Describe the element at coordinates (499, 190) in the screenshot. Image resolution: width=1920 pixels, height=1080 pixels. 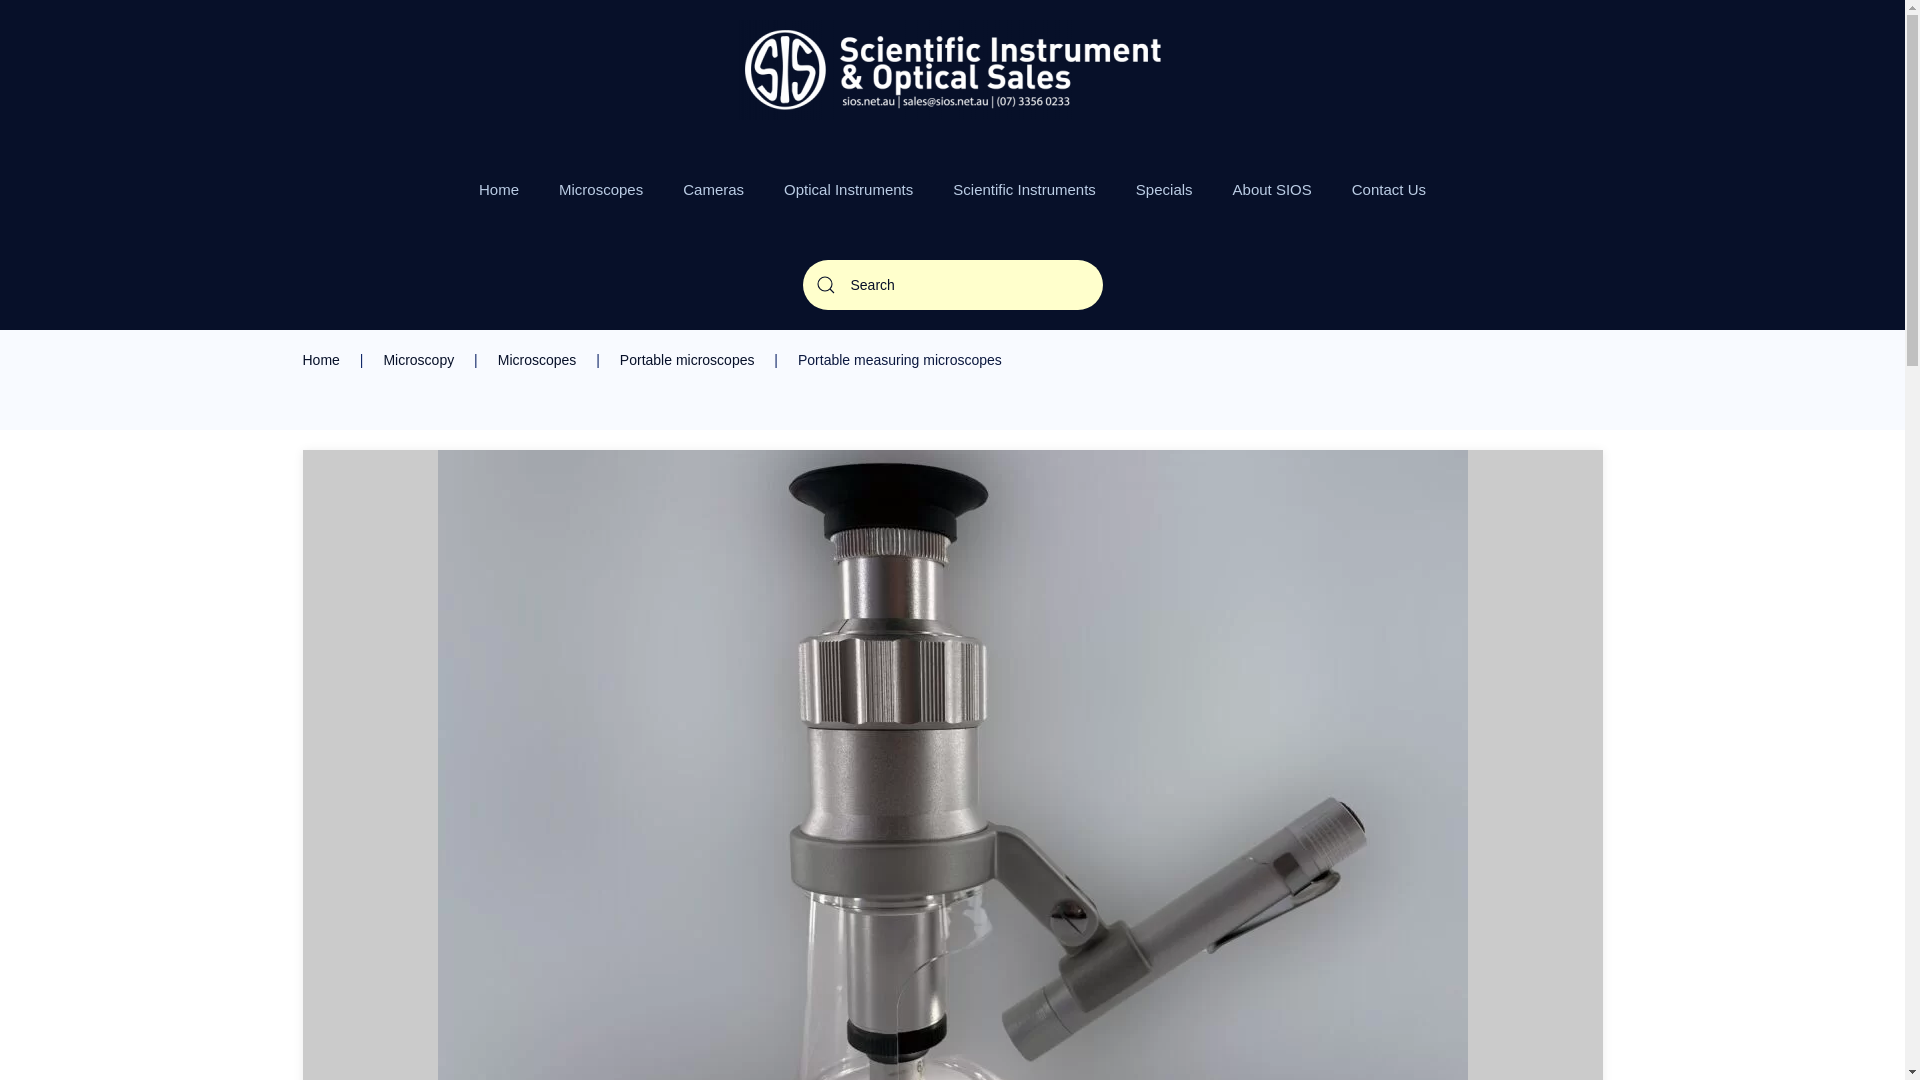
I see `Home` at that location.